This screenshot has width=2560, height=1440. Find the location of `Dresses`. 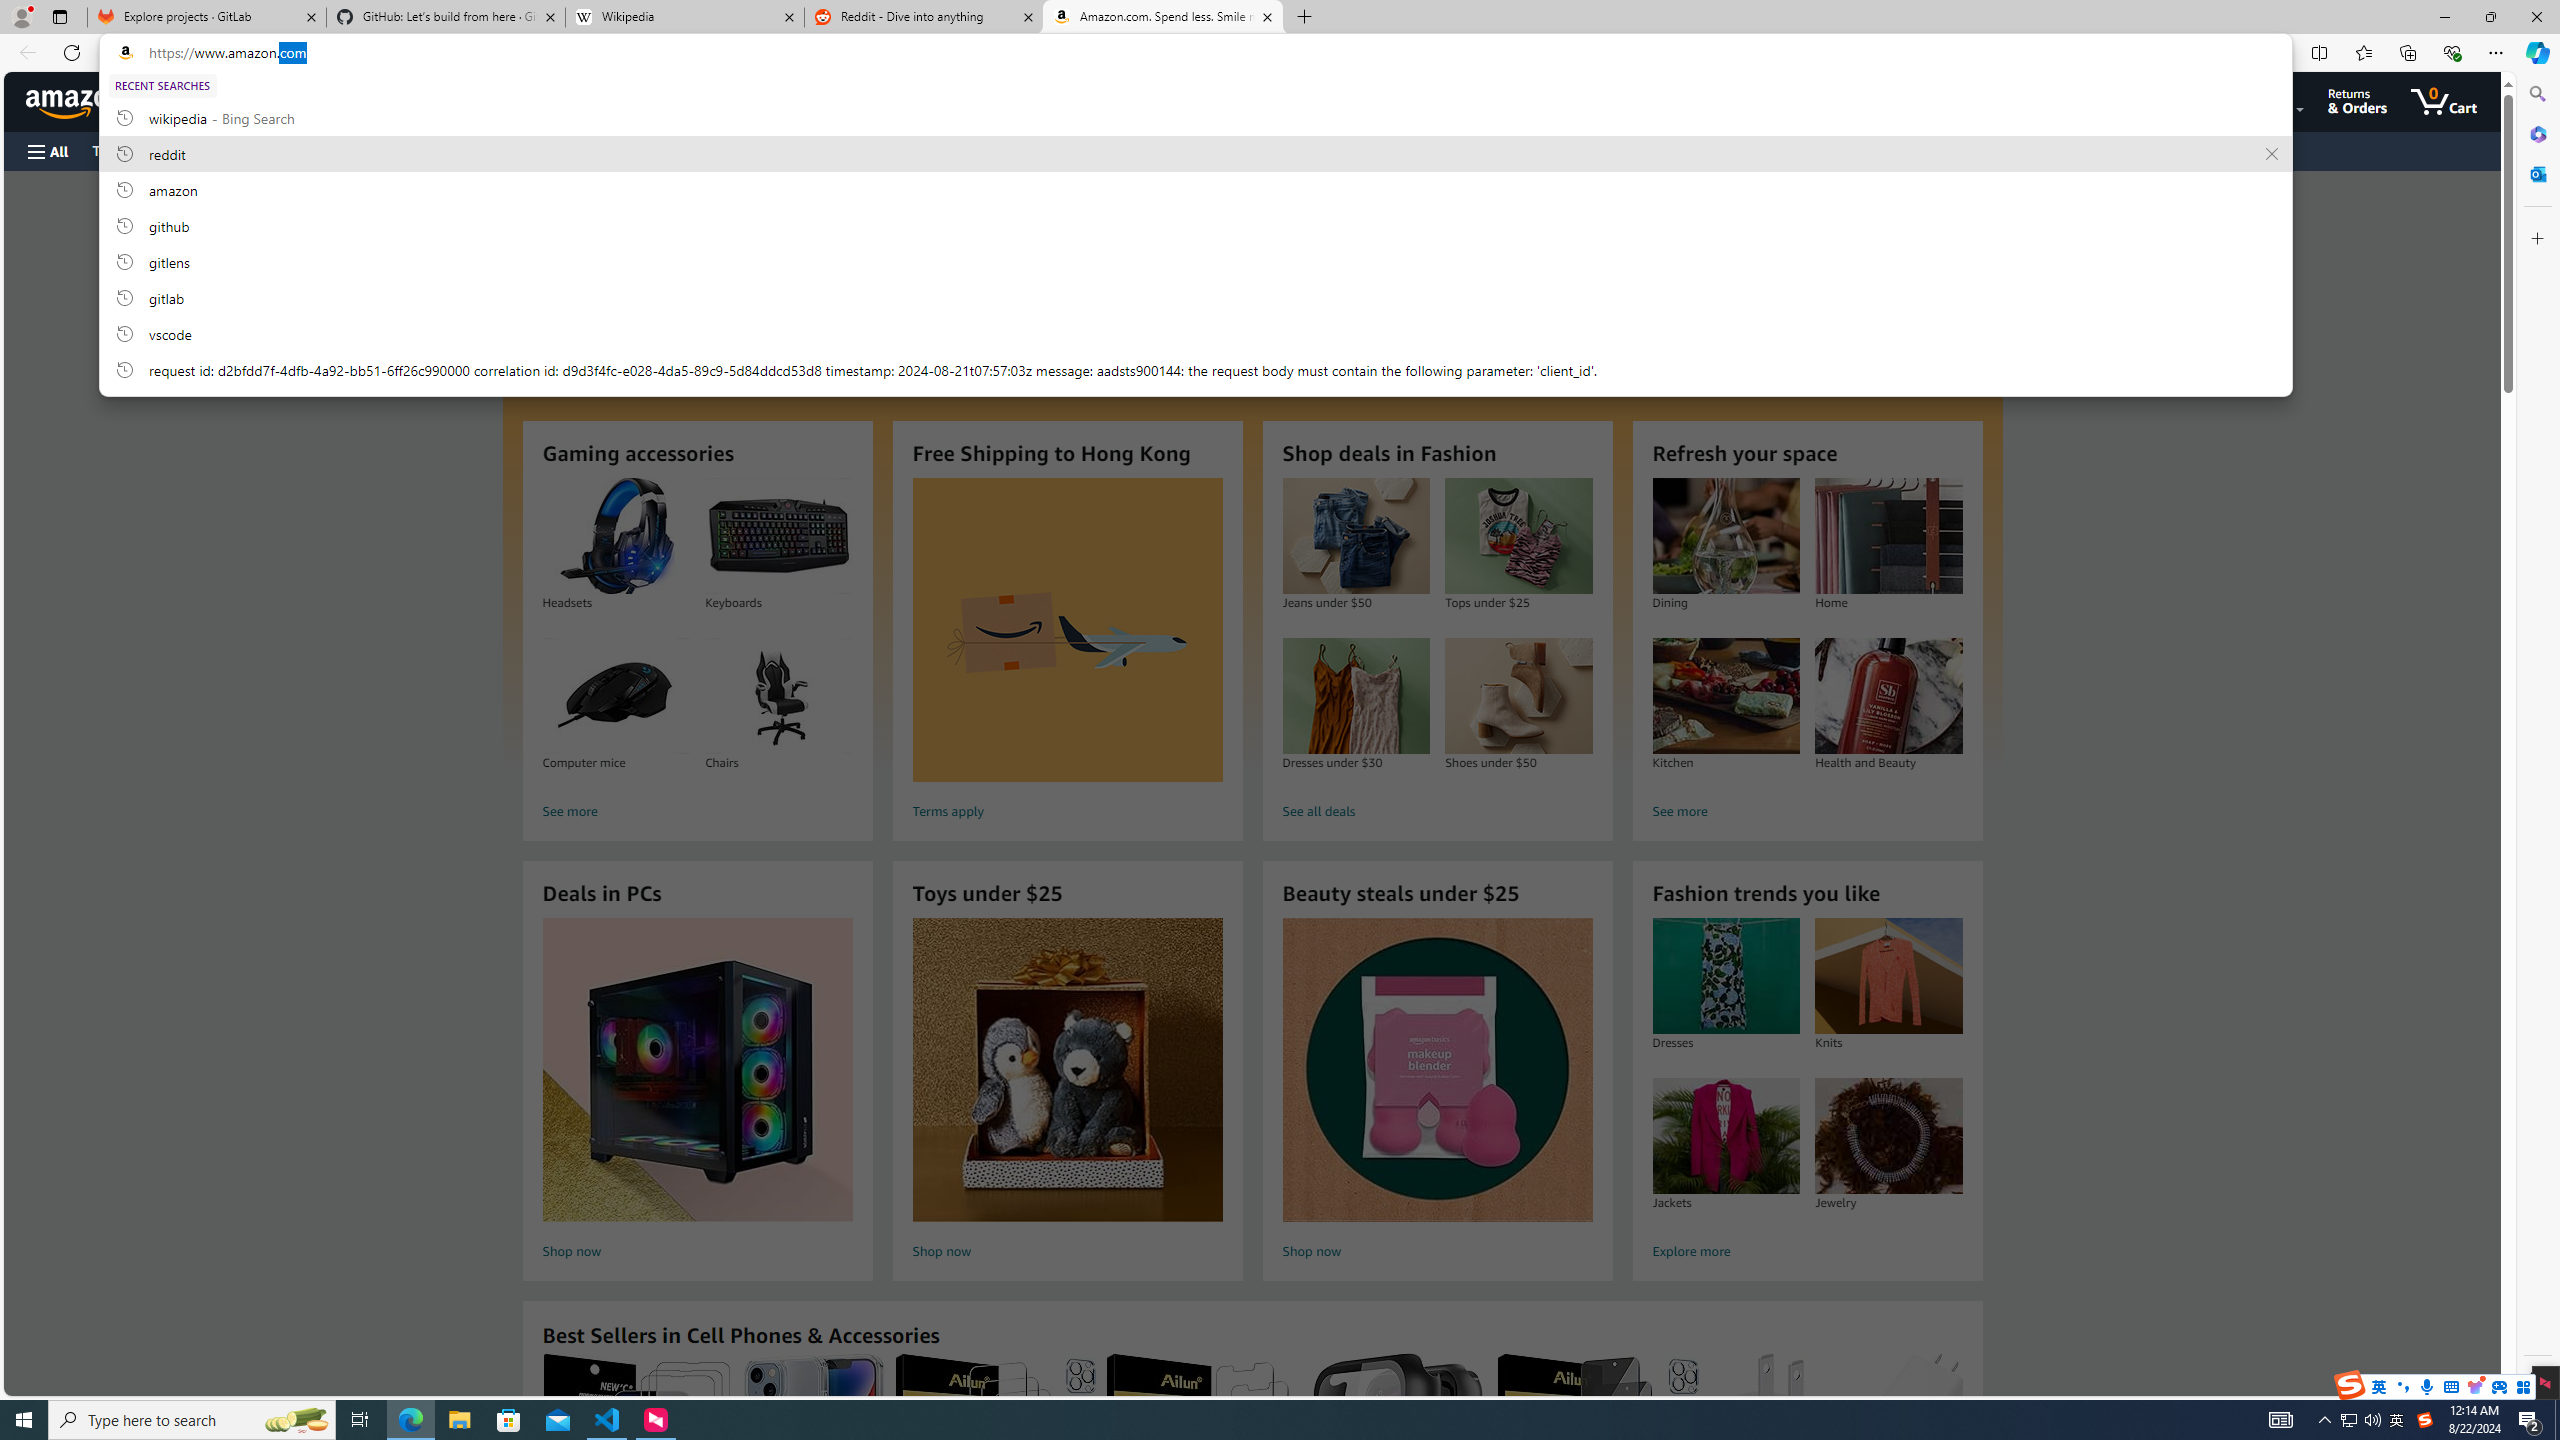

Dresses is located at coordinates (1725, 976).